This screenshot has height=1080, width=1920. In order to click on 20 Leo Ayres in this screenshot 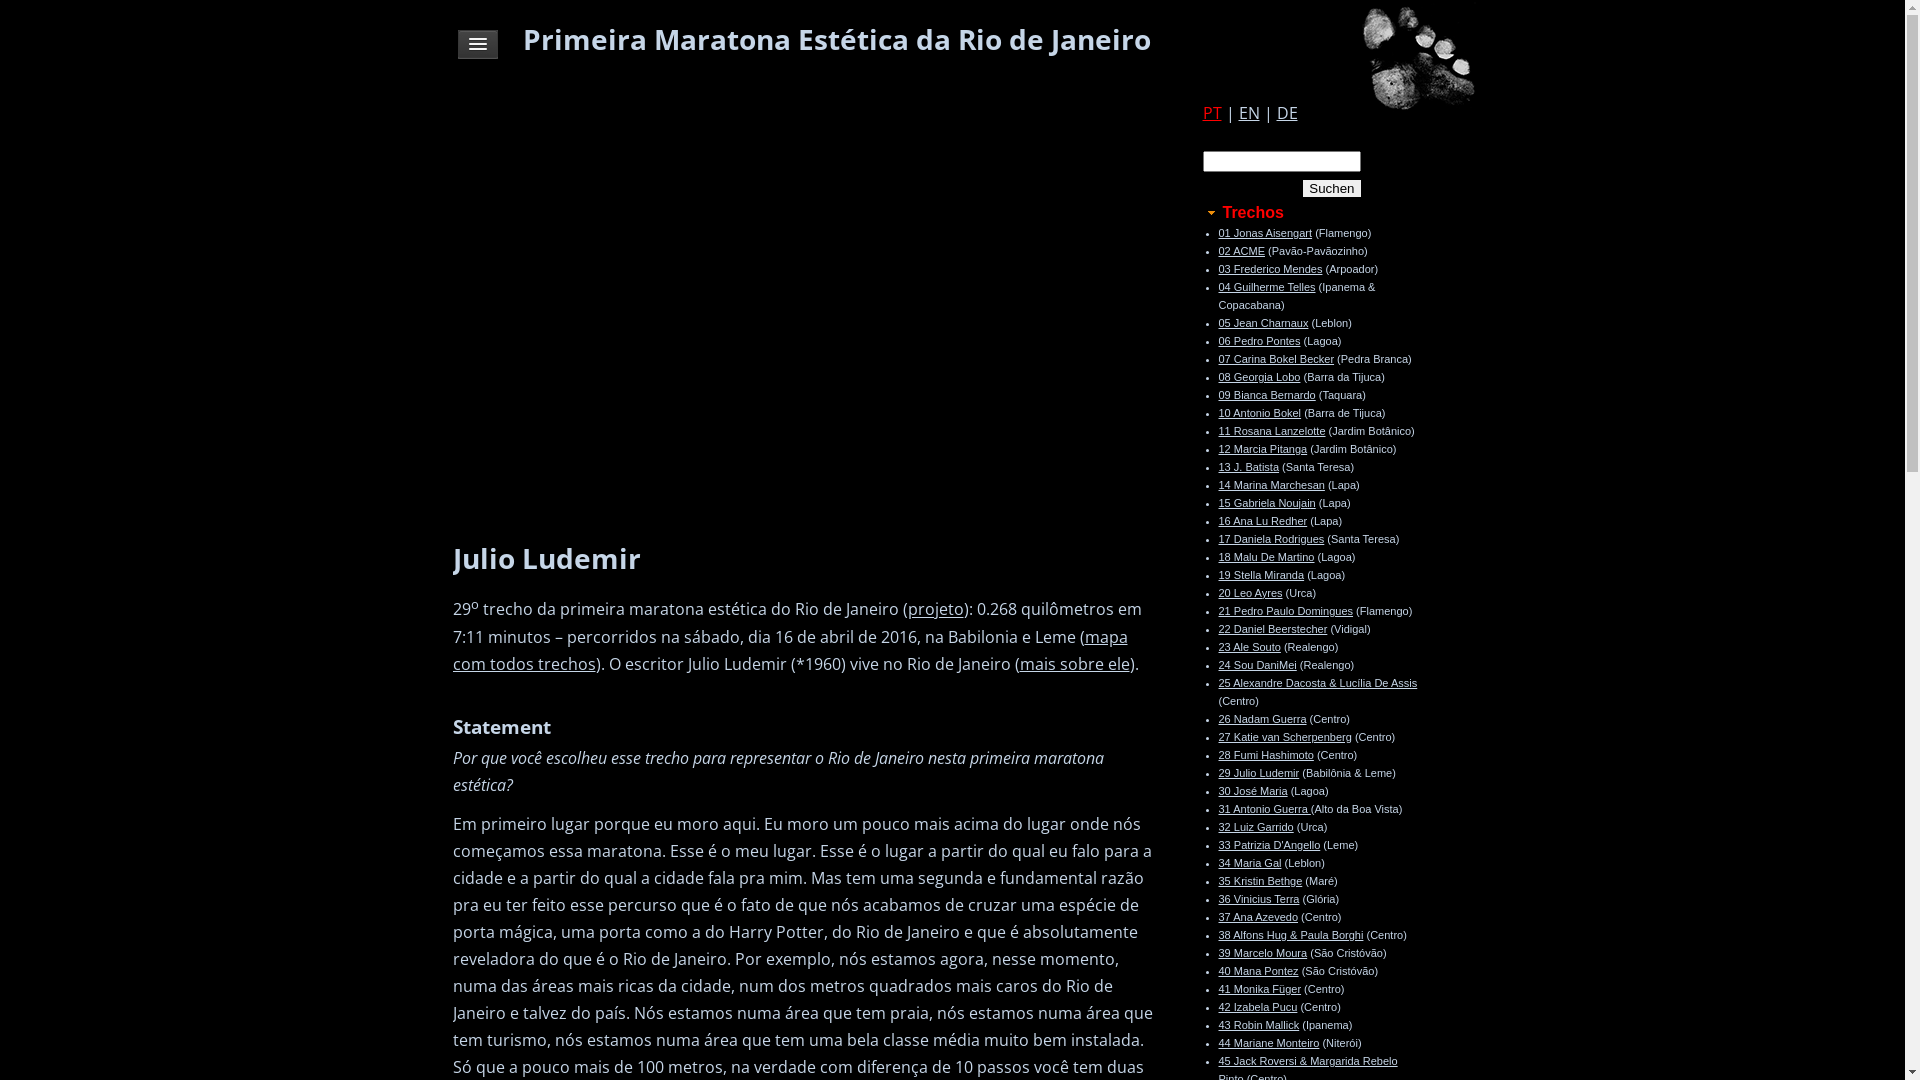, I will do `click(1250, 593)`.